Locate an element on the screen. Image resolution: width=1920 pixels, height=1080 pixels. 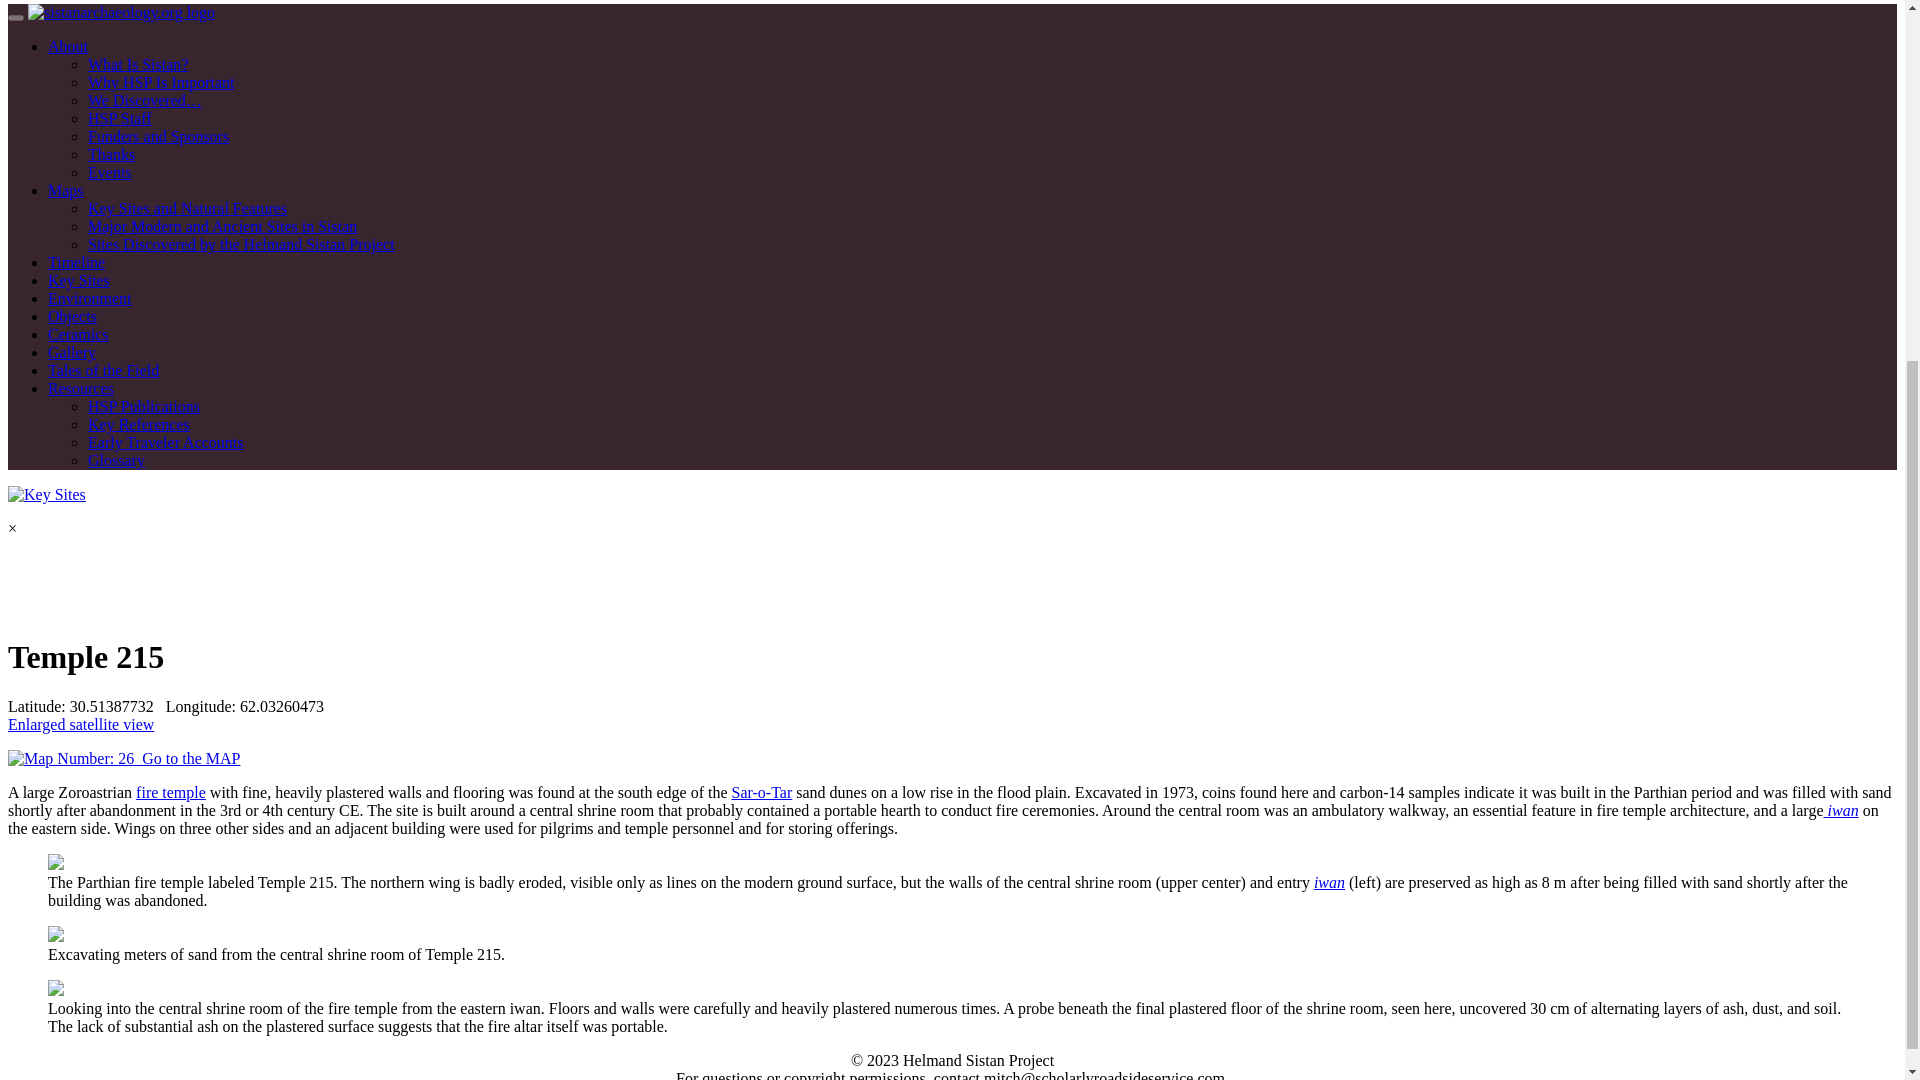
Home is located at coordinates (46, 494).